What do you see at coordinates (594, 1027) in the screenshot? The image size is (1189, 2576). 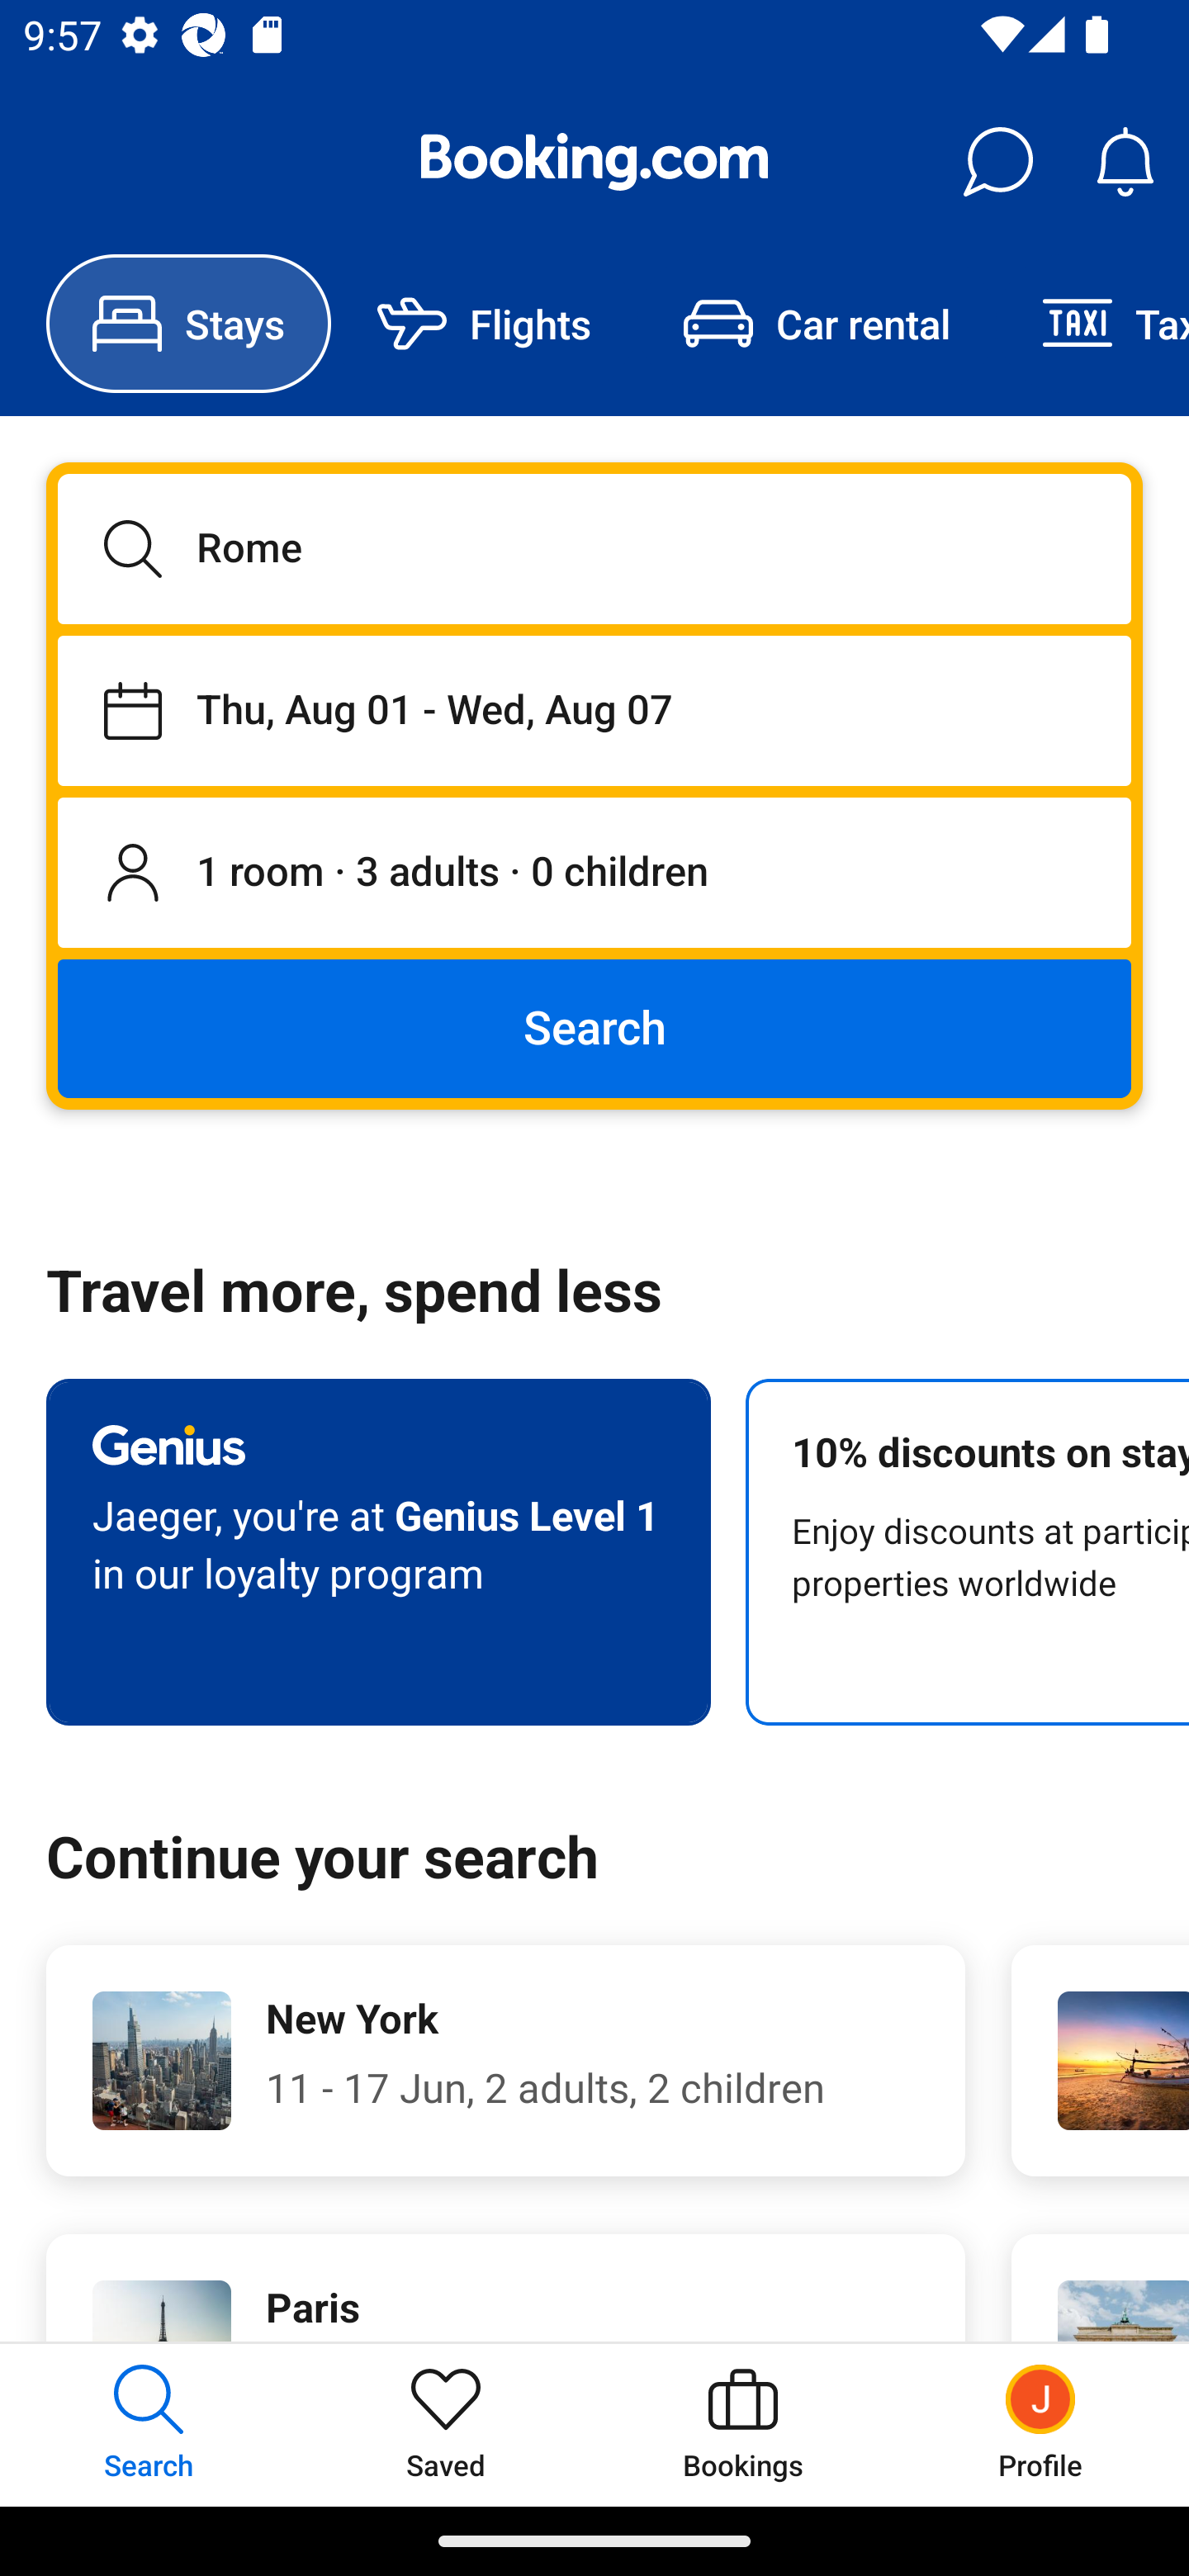 I see `Search` at bounding box center [594, 1027].